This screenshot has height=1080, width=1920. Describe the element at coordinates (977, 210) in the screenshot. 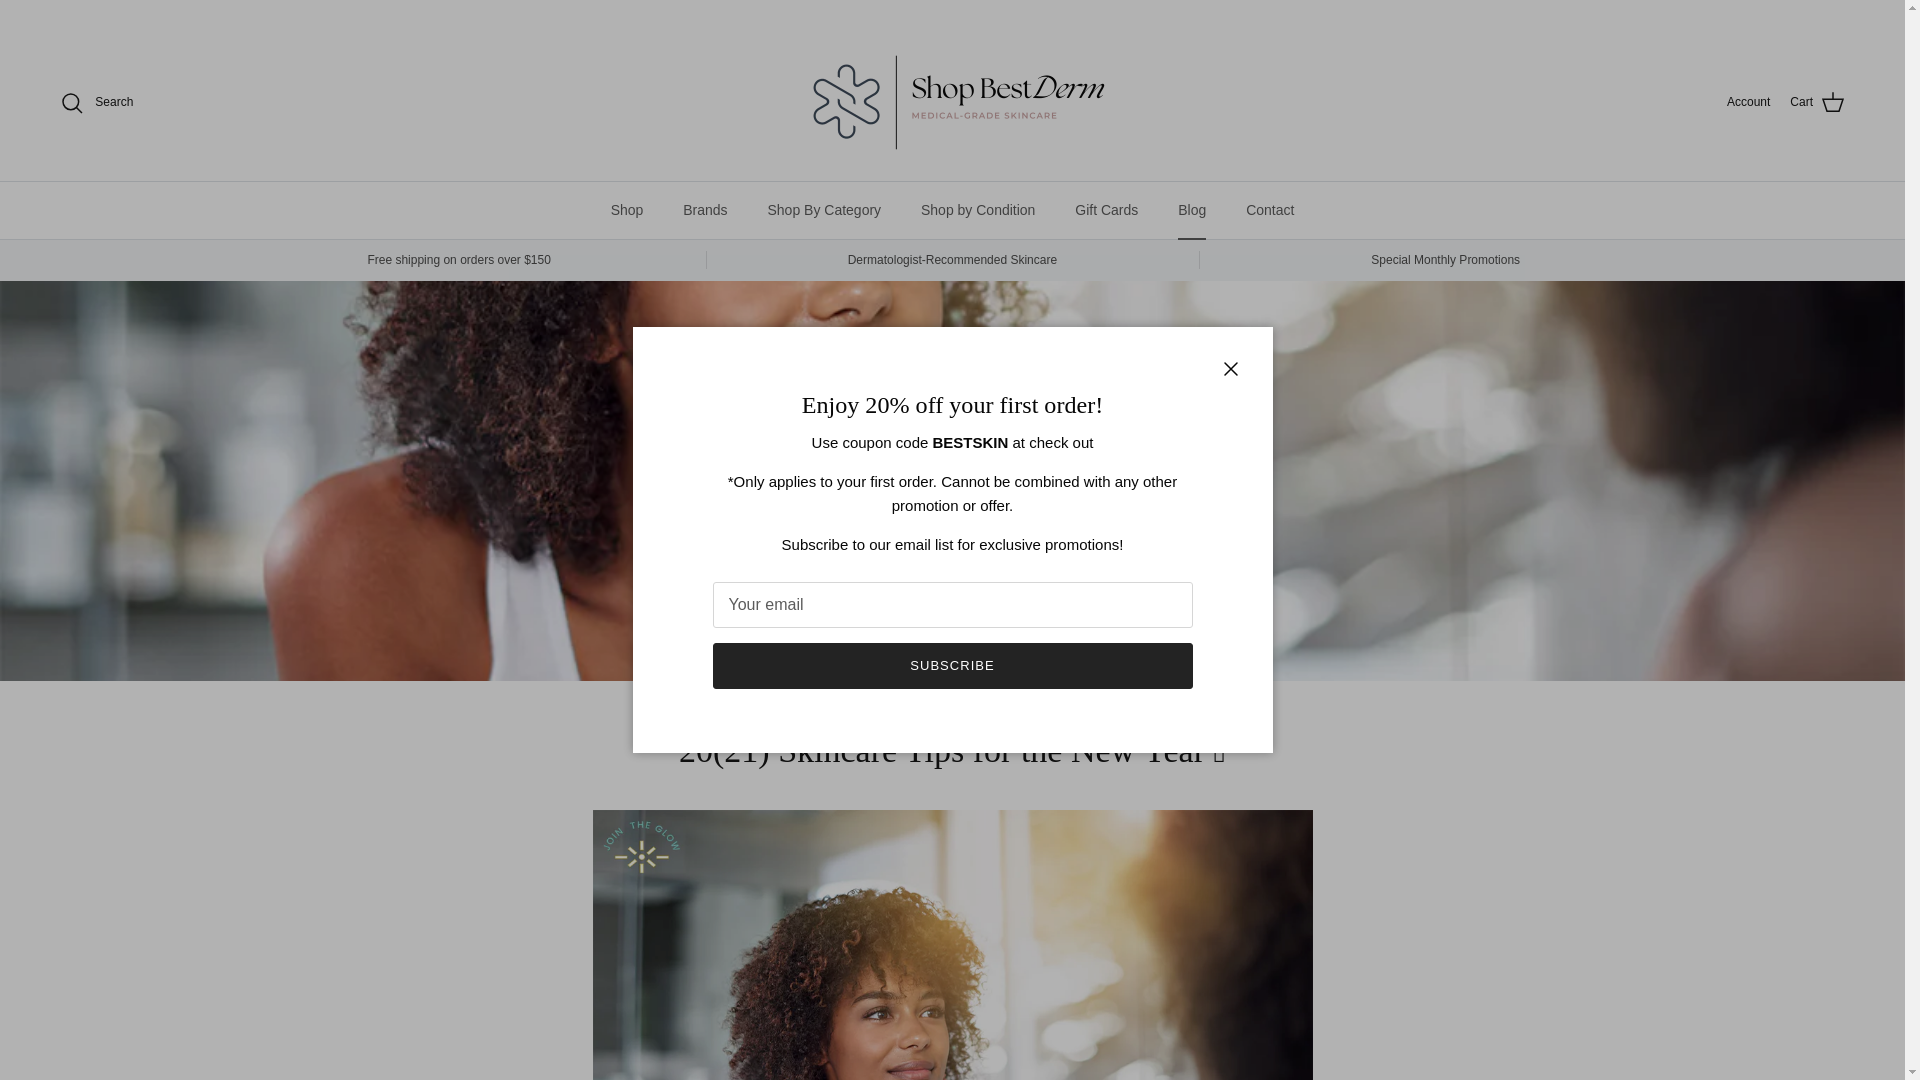

I see `Shop by Condition` at that location.